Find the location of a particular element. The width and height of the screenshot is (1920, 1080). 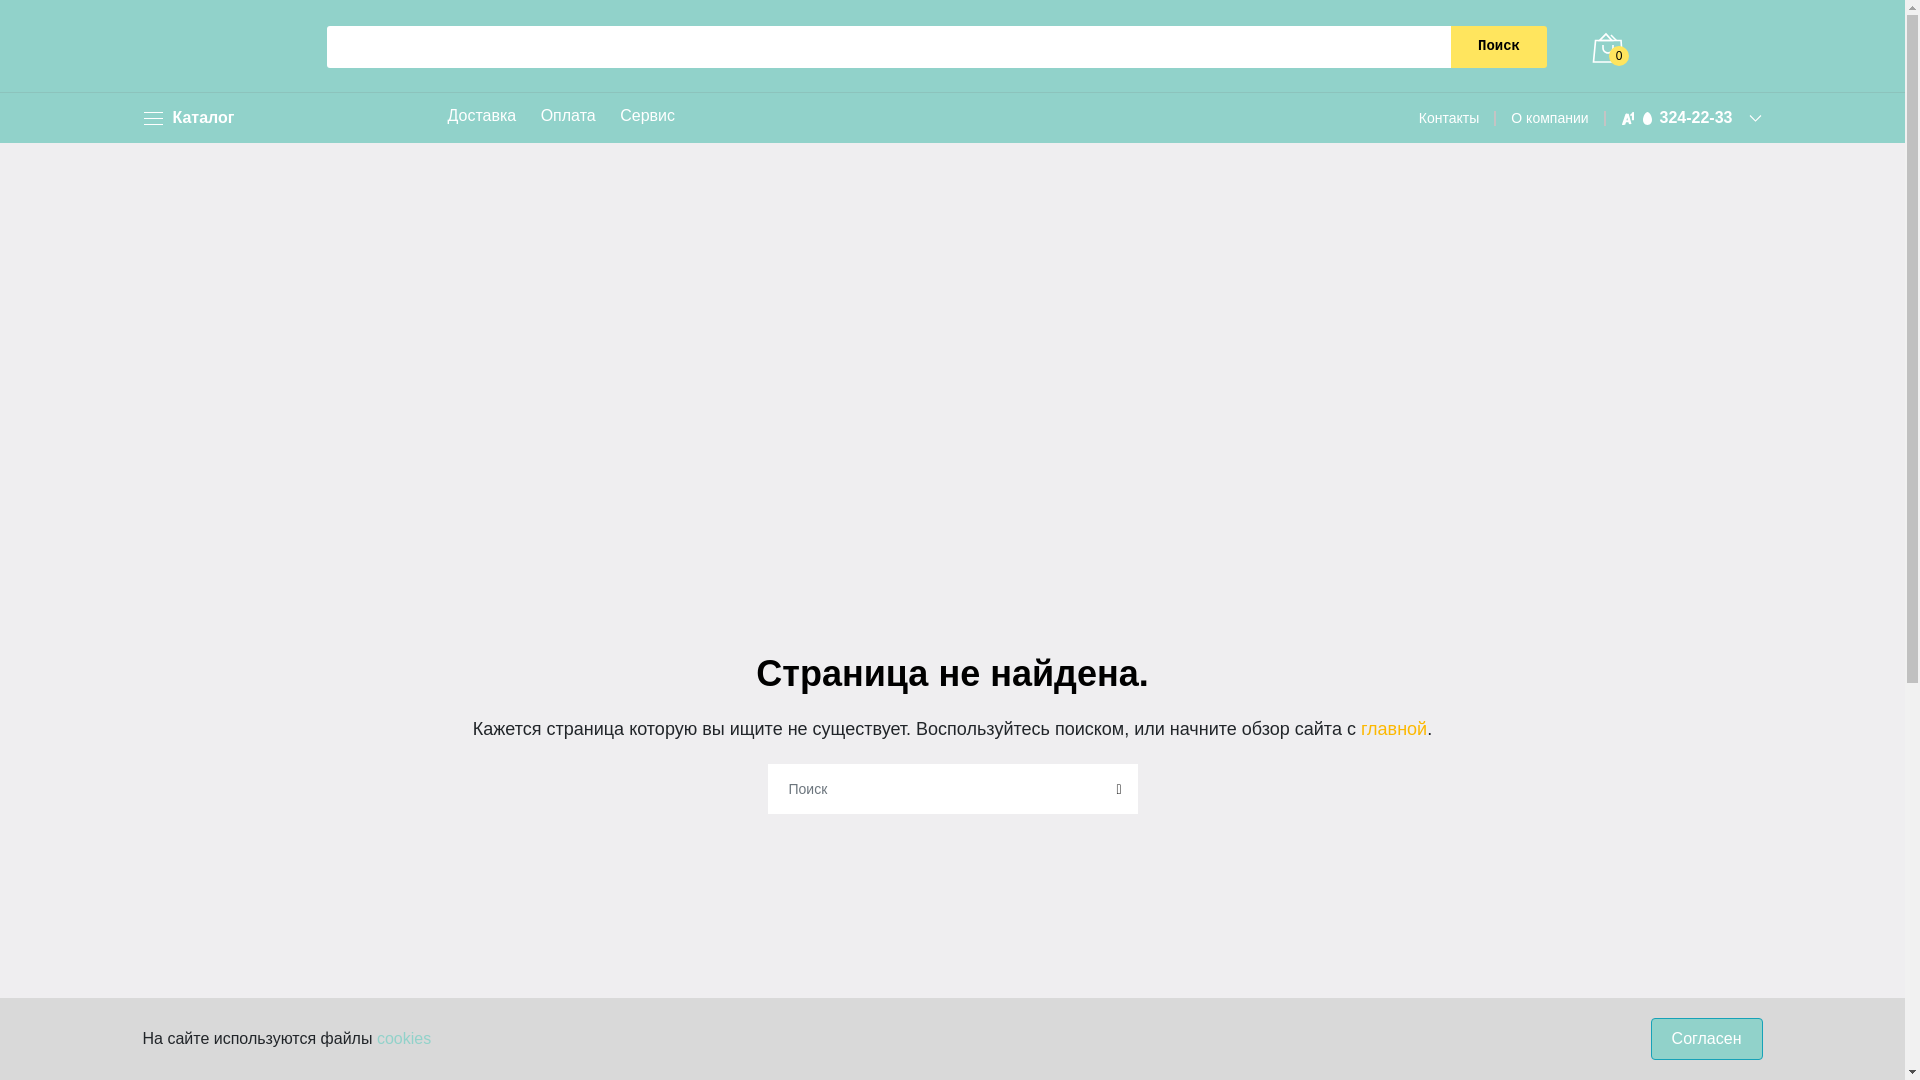

0 is located at coordinates (1608, 48).